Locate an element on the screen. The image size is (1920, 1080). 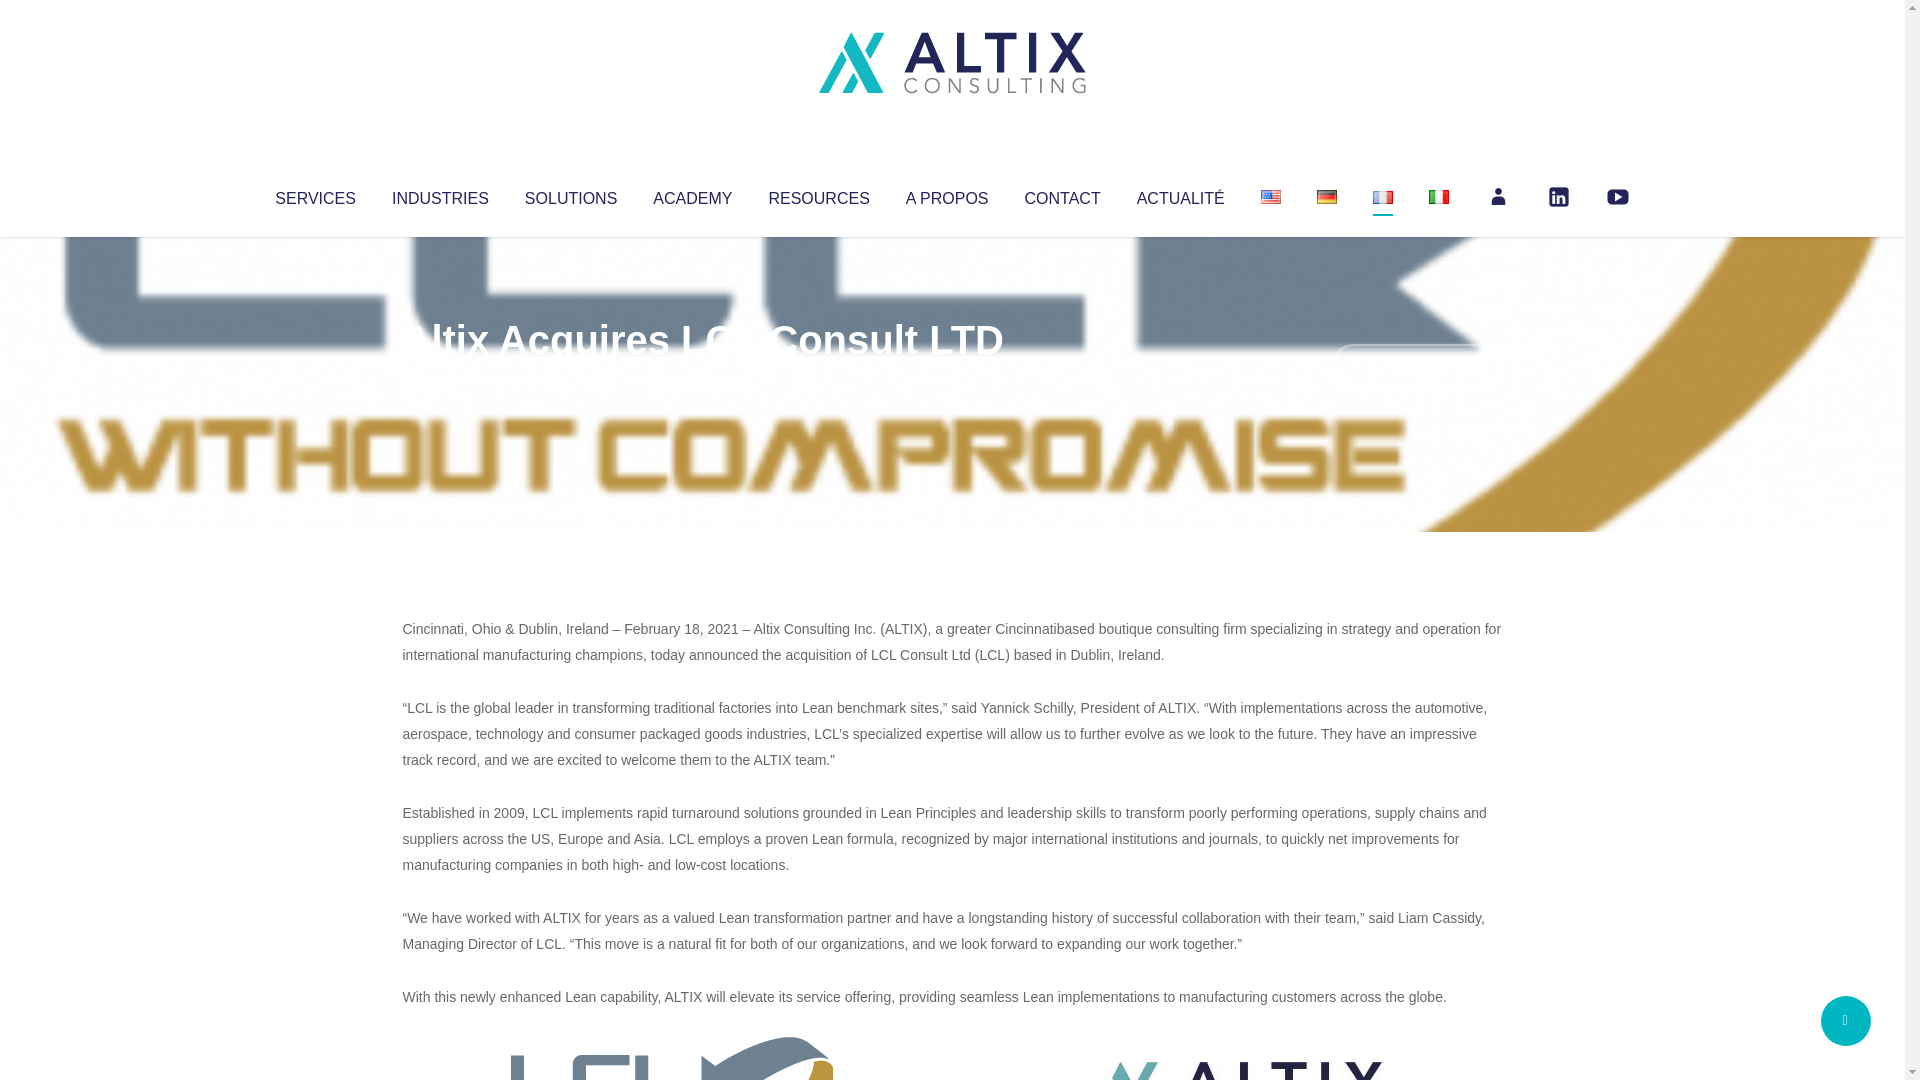
Altix is located at coordinates (440, 380).